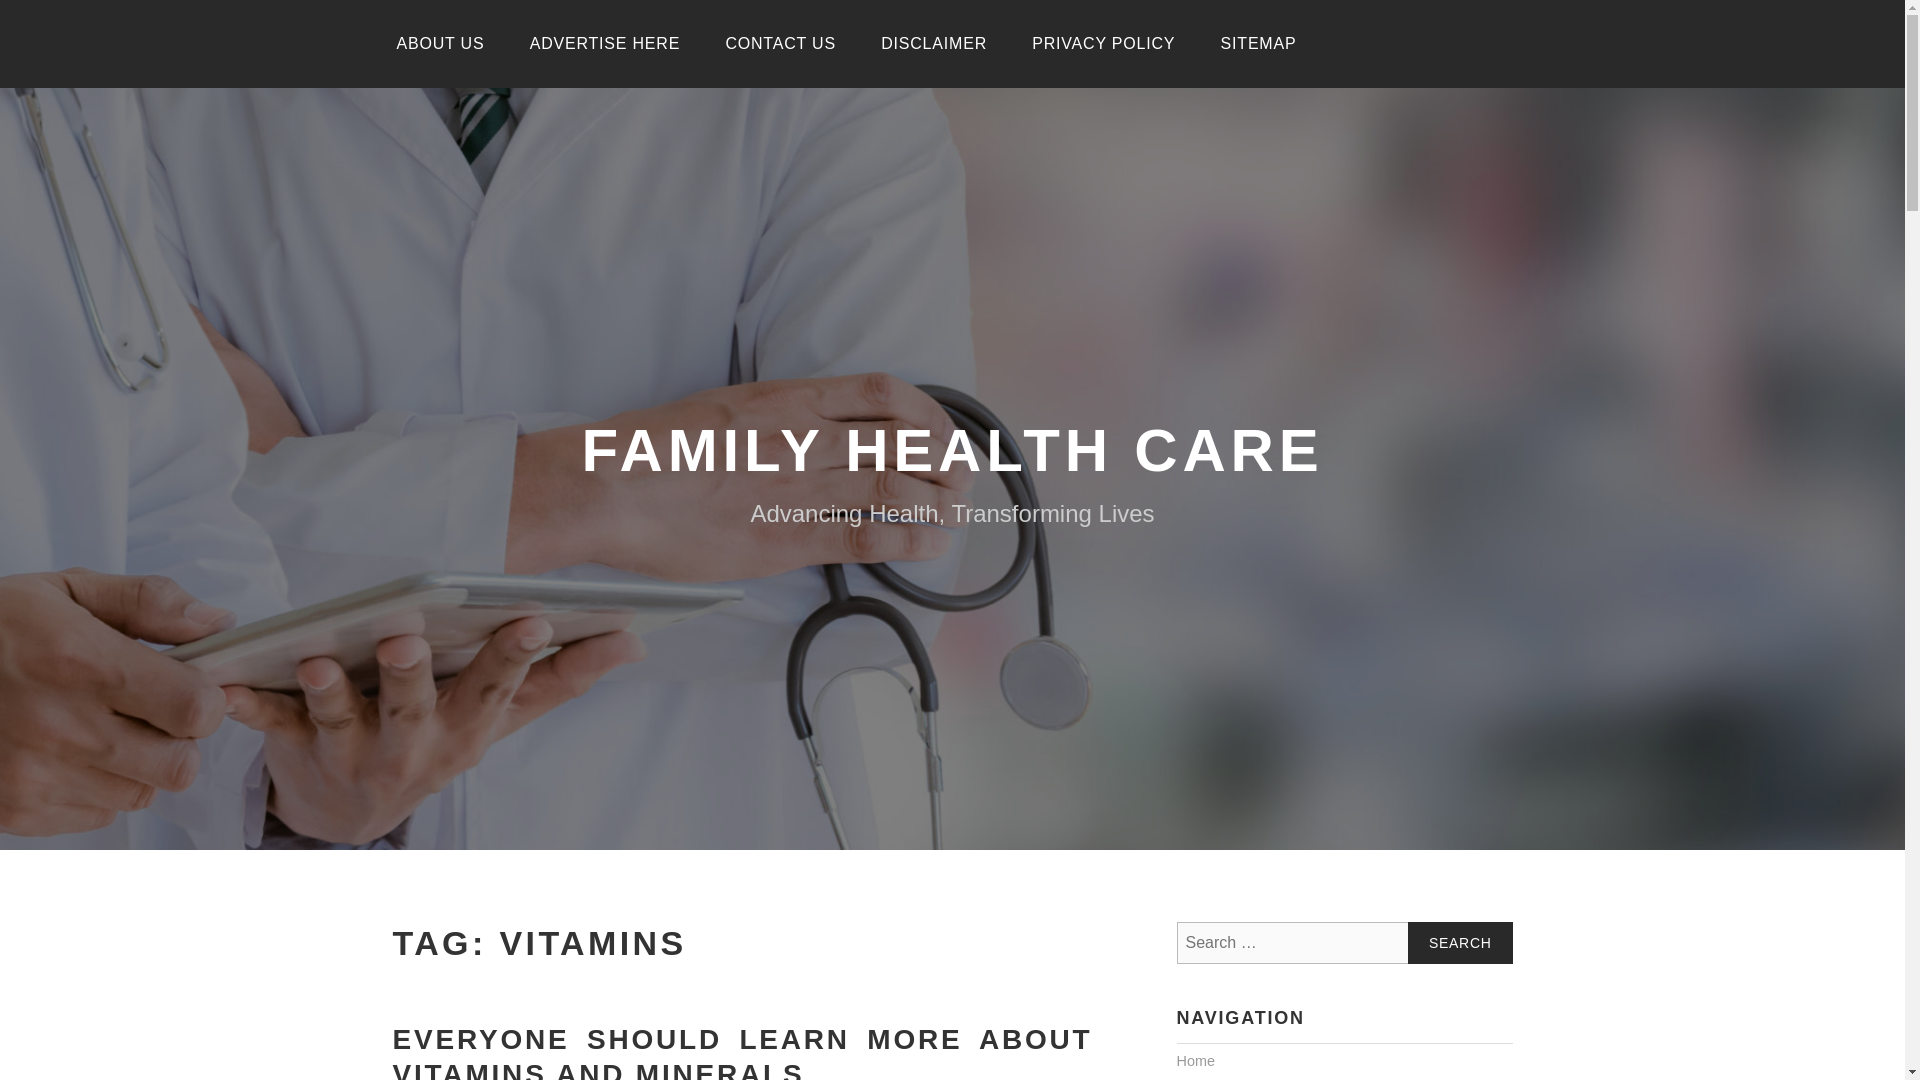 The image size is (1920, 1080). What do you see at coordinates (440, 44) in the screenshot?
I see `ABOUT US` at bounding box center [440, 44].